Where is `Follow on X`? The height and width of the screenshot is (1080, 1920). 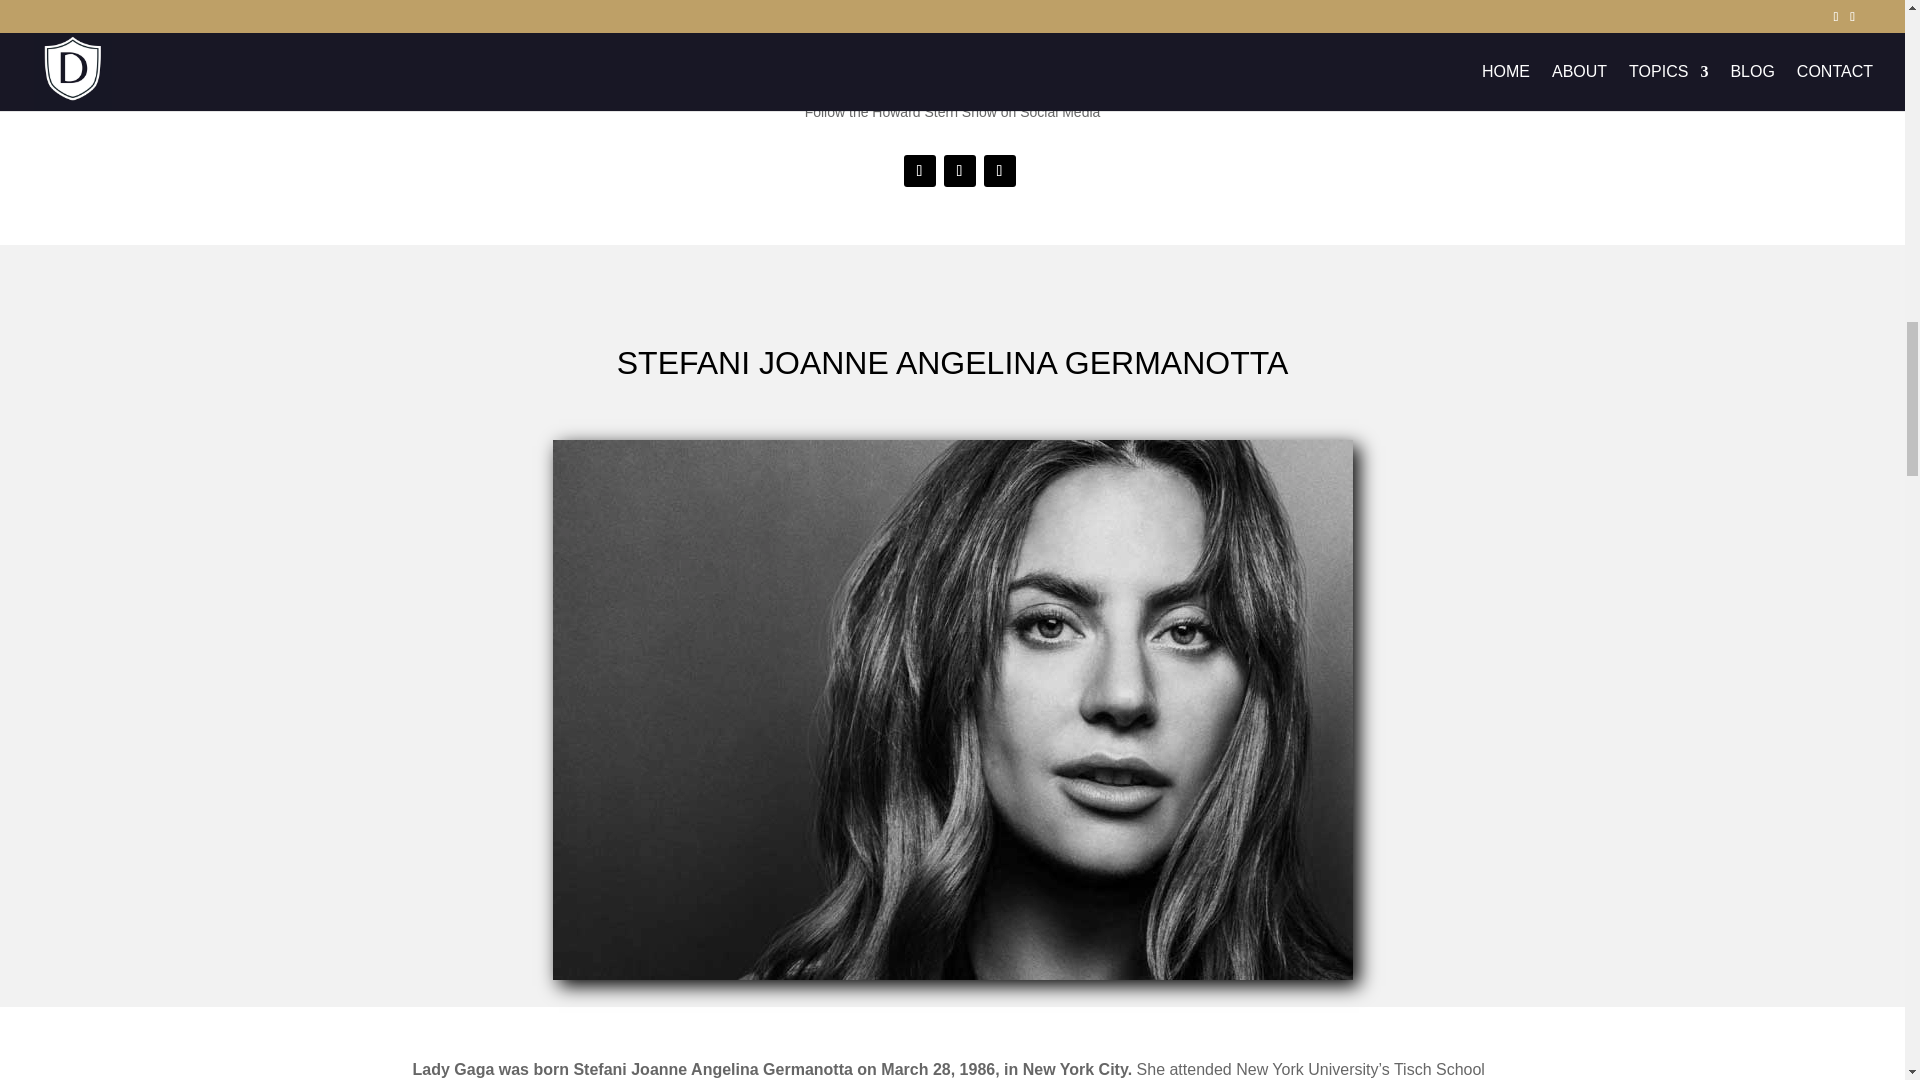
Follow on X is located at coordinates (960, 170).